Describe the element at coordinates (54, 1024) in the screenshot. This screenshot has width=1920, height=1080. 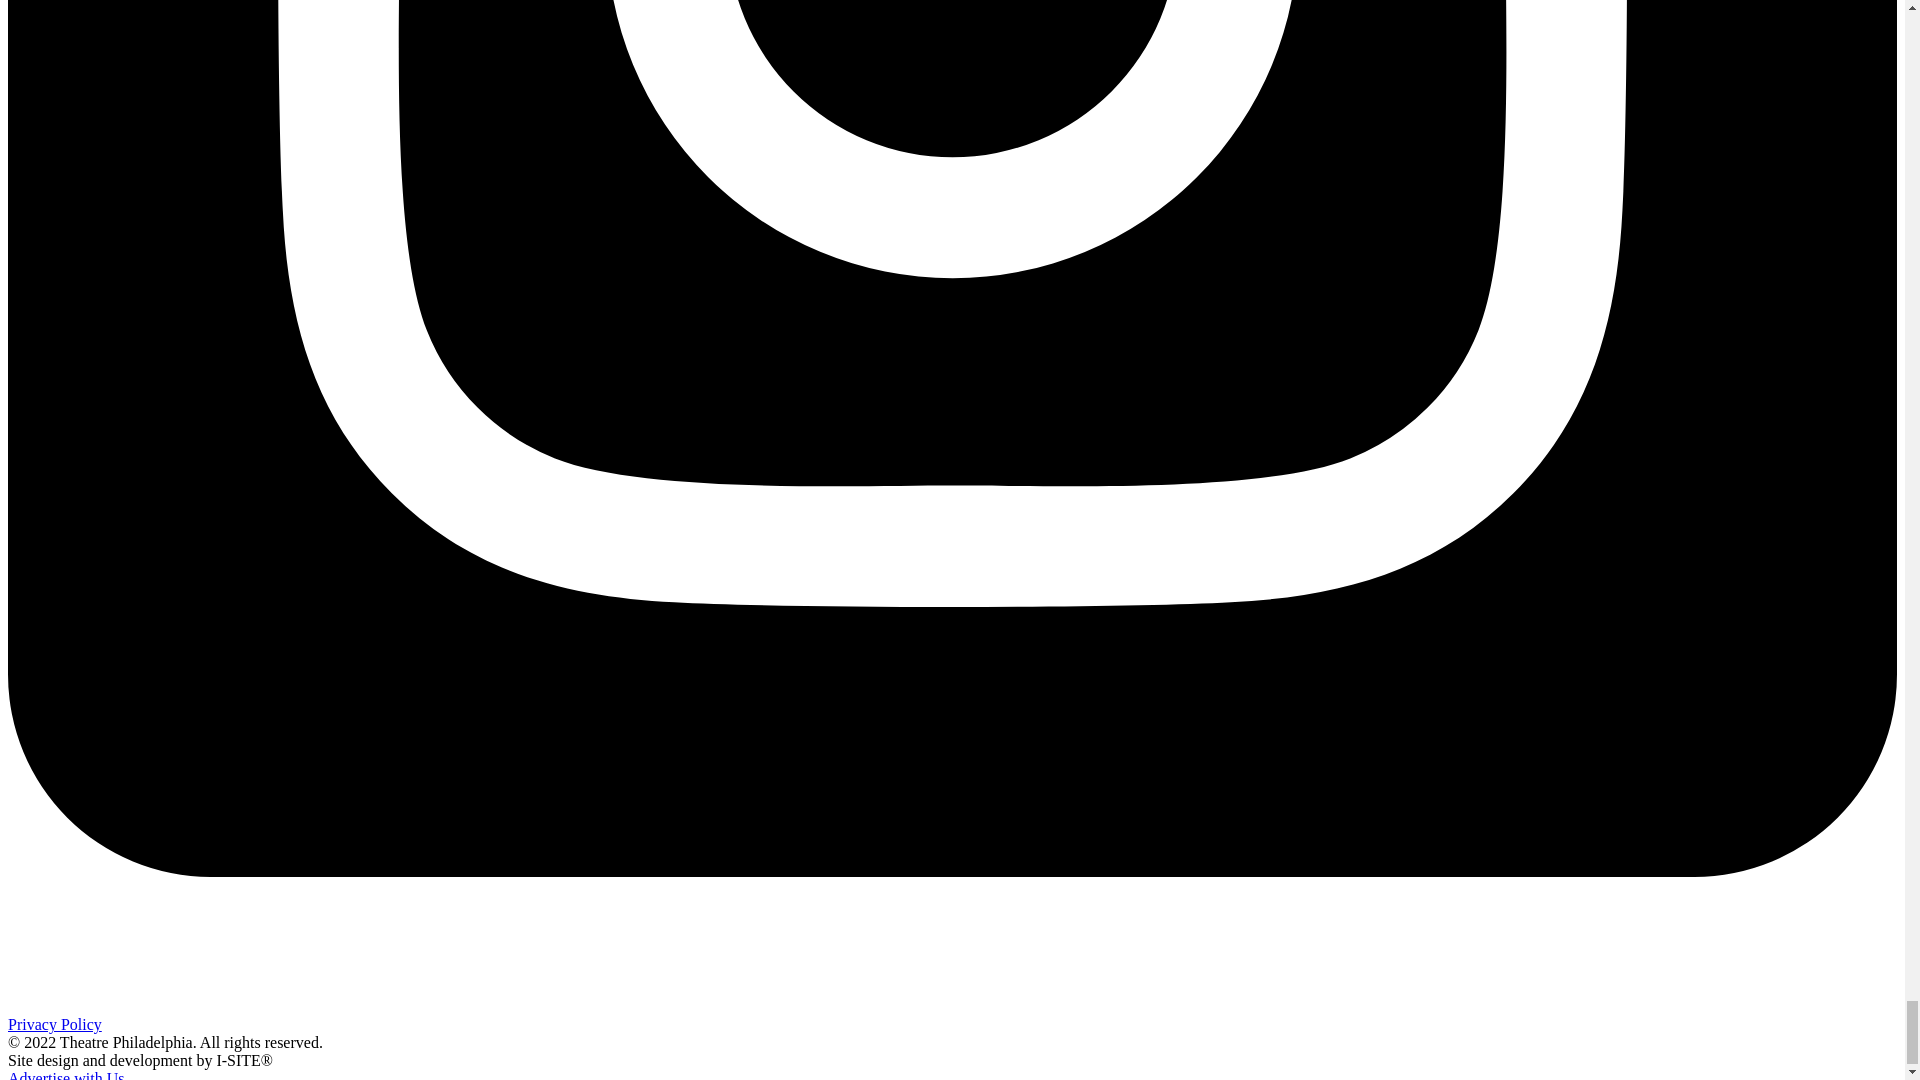
I see `Privacy Policy` at that location.